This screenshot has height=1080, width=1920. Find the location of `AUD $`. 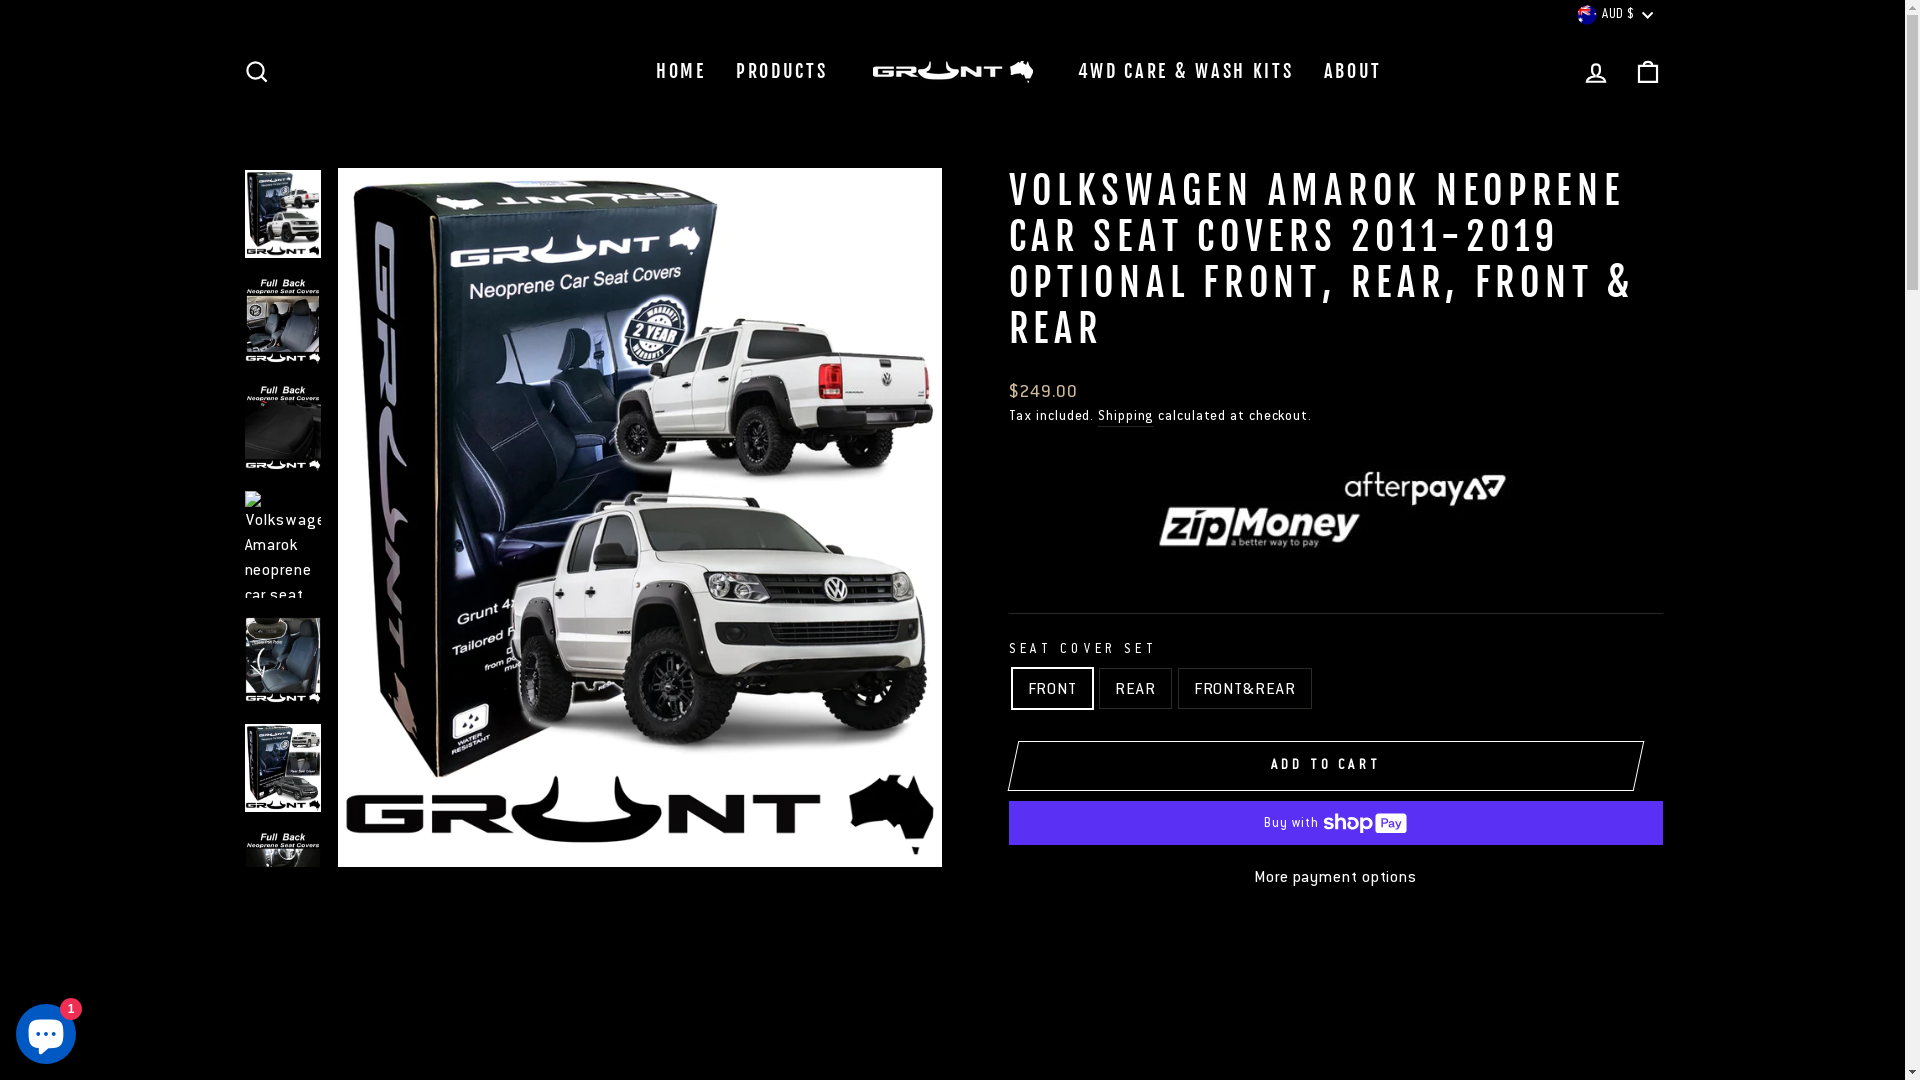

AUD $ is located at coordinates (1614, 15).